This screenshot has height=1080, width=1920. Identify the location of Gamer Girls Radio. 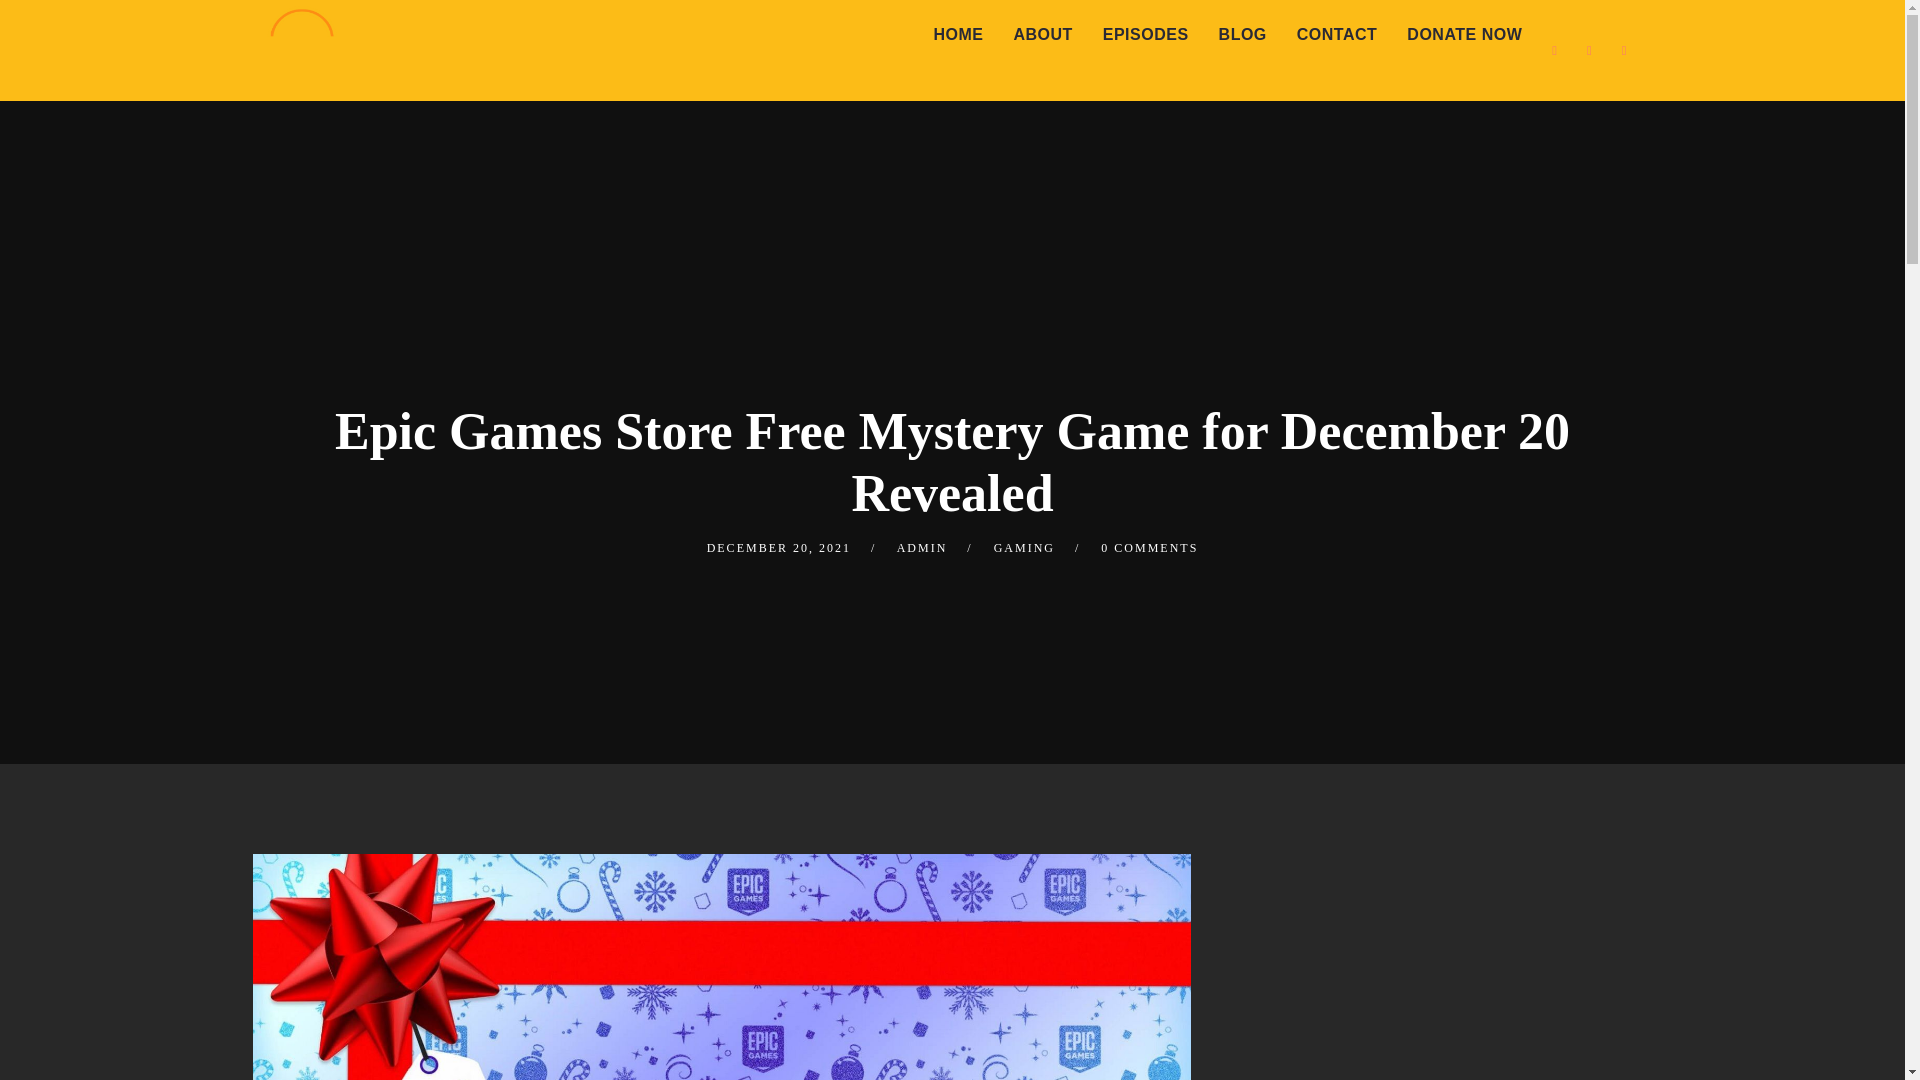
(301, 46).